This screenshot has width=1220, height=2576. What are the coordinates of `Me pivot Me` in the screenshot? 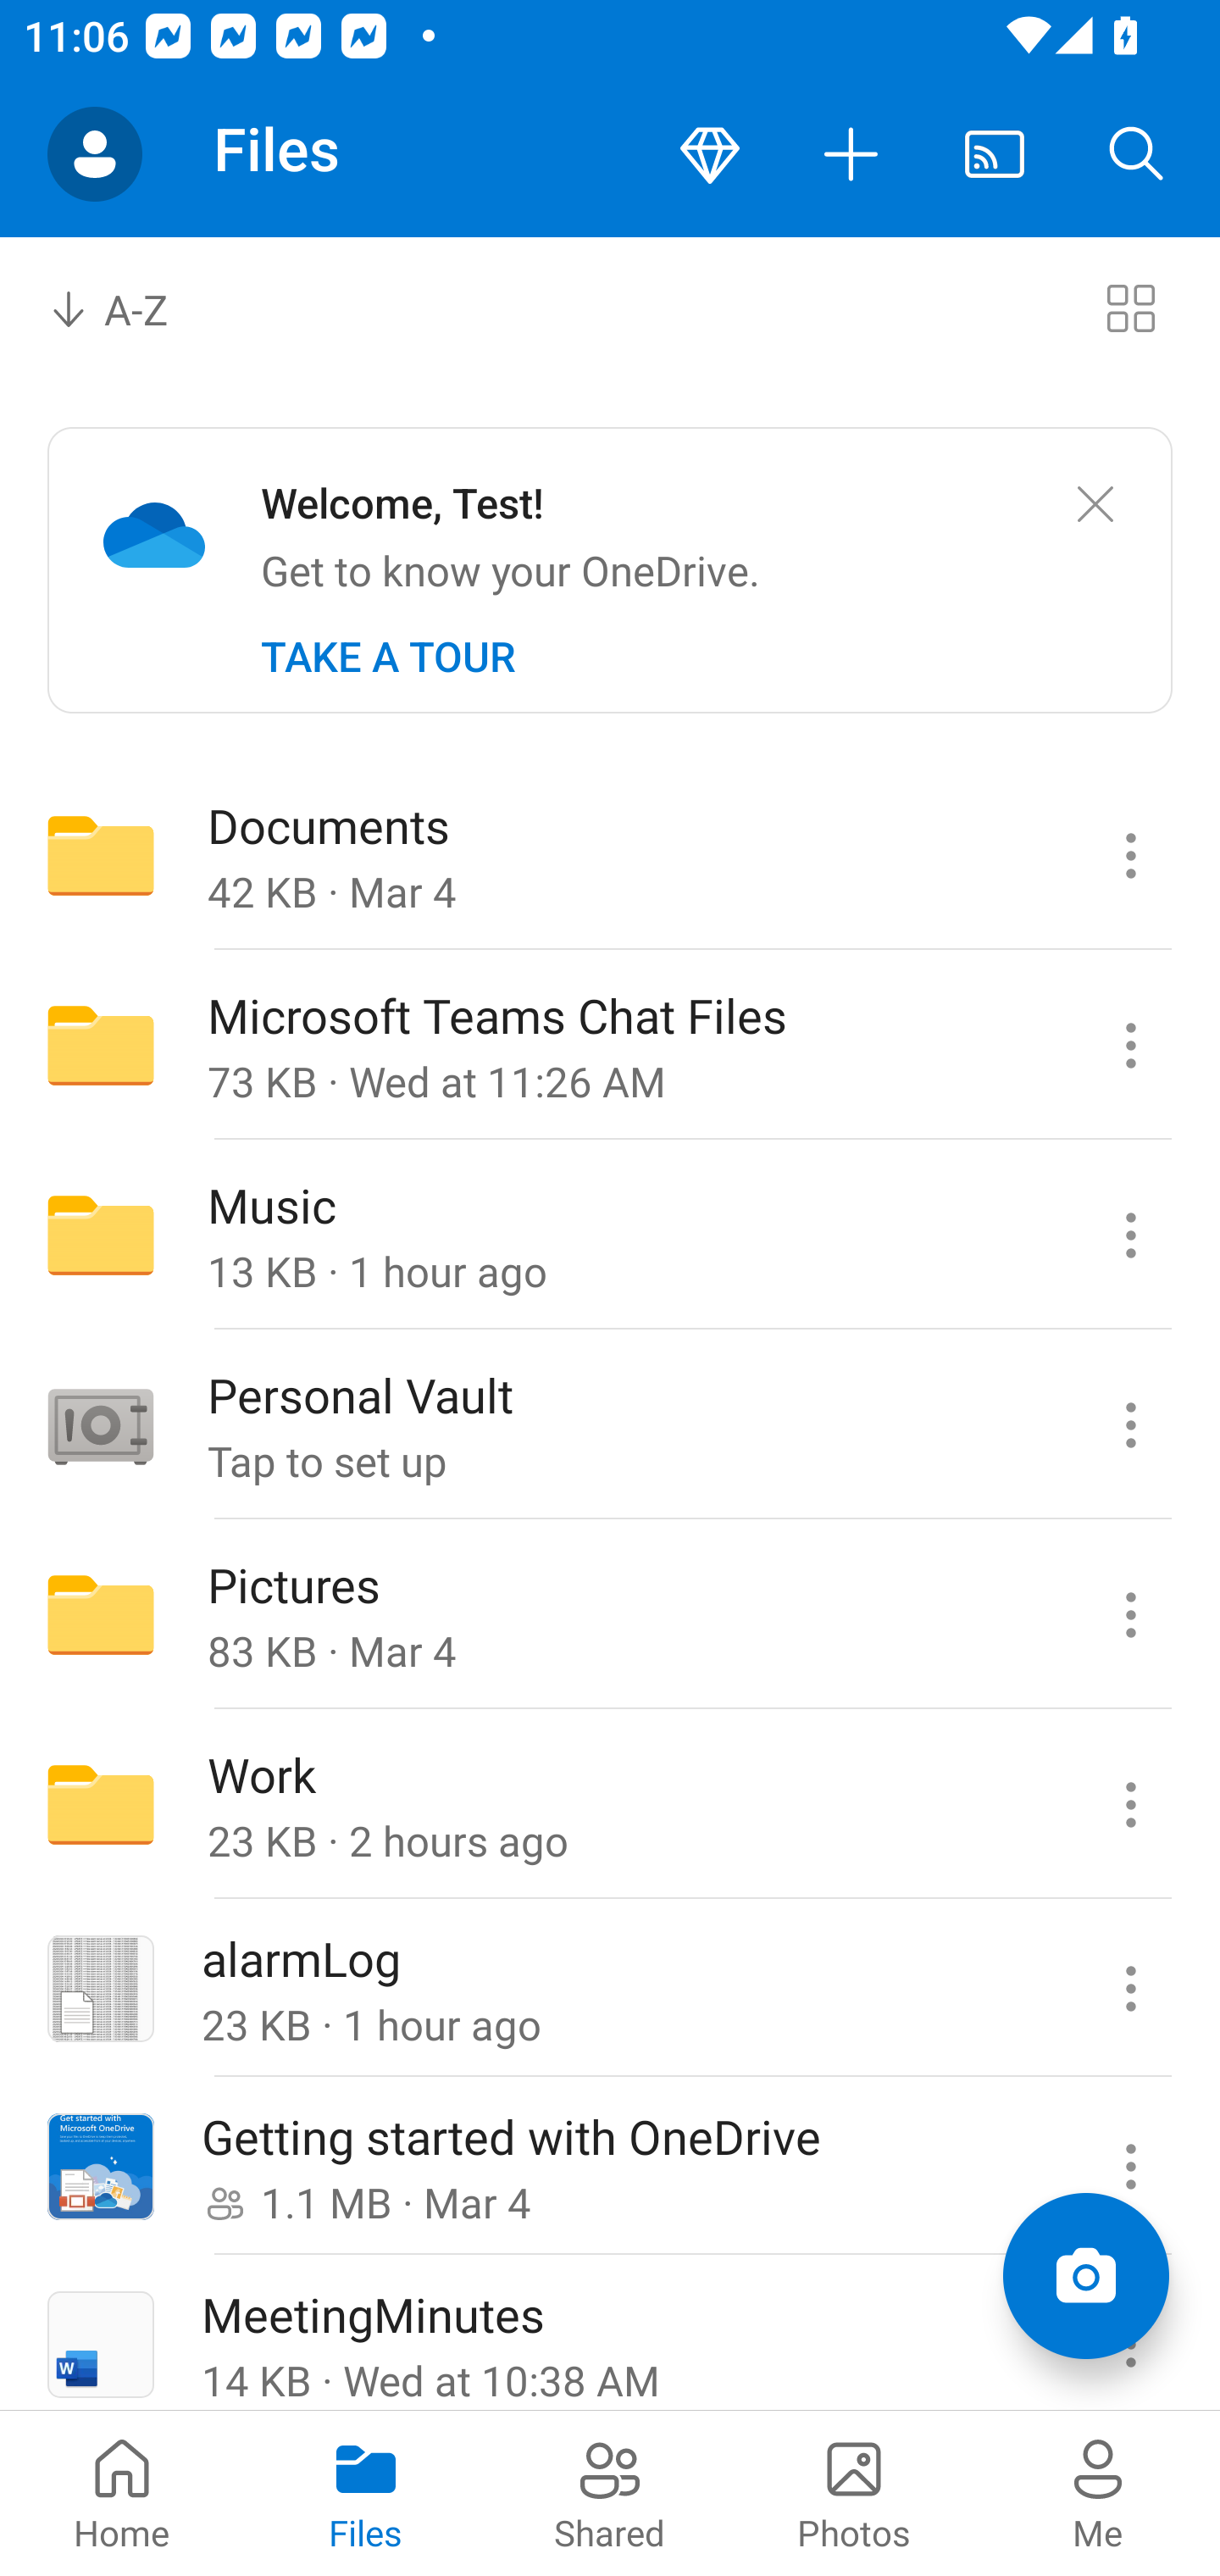 It's located at (1098, 2493).